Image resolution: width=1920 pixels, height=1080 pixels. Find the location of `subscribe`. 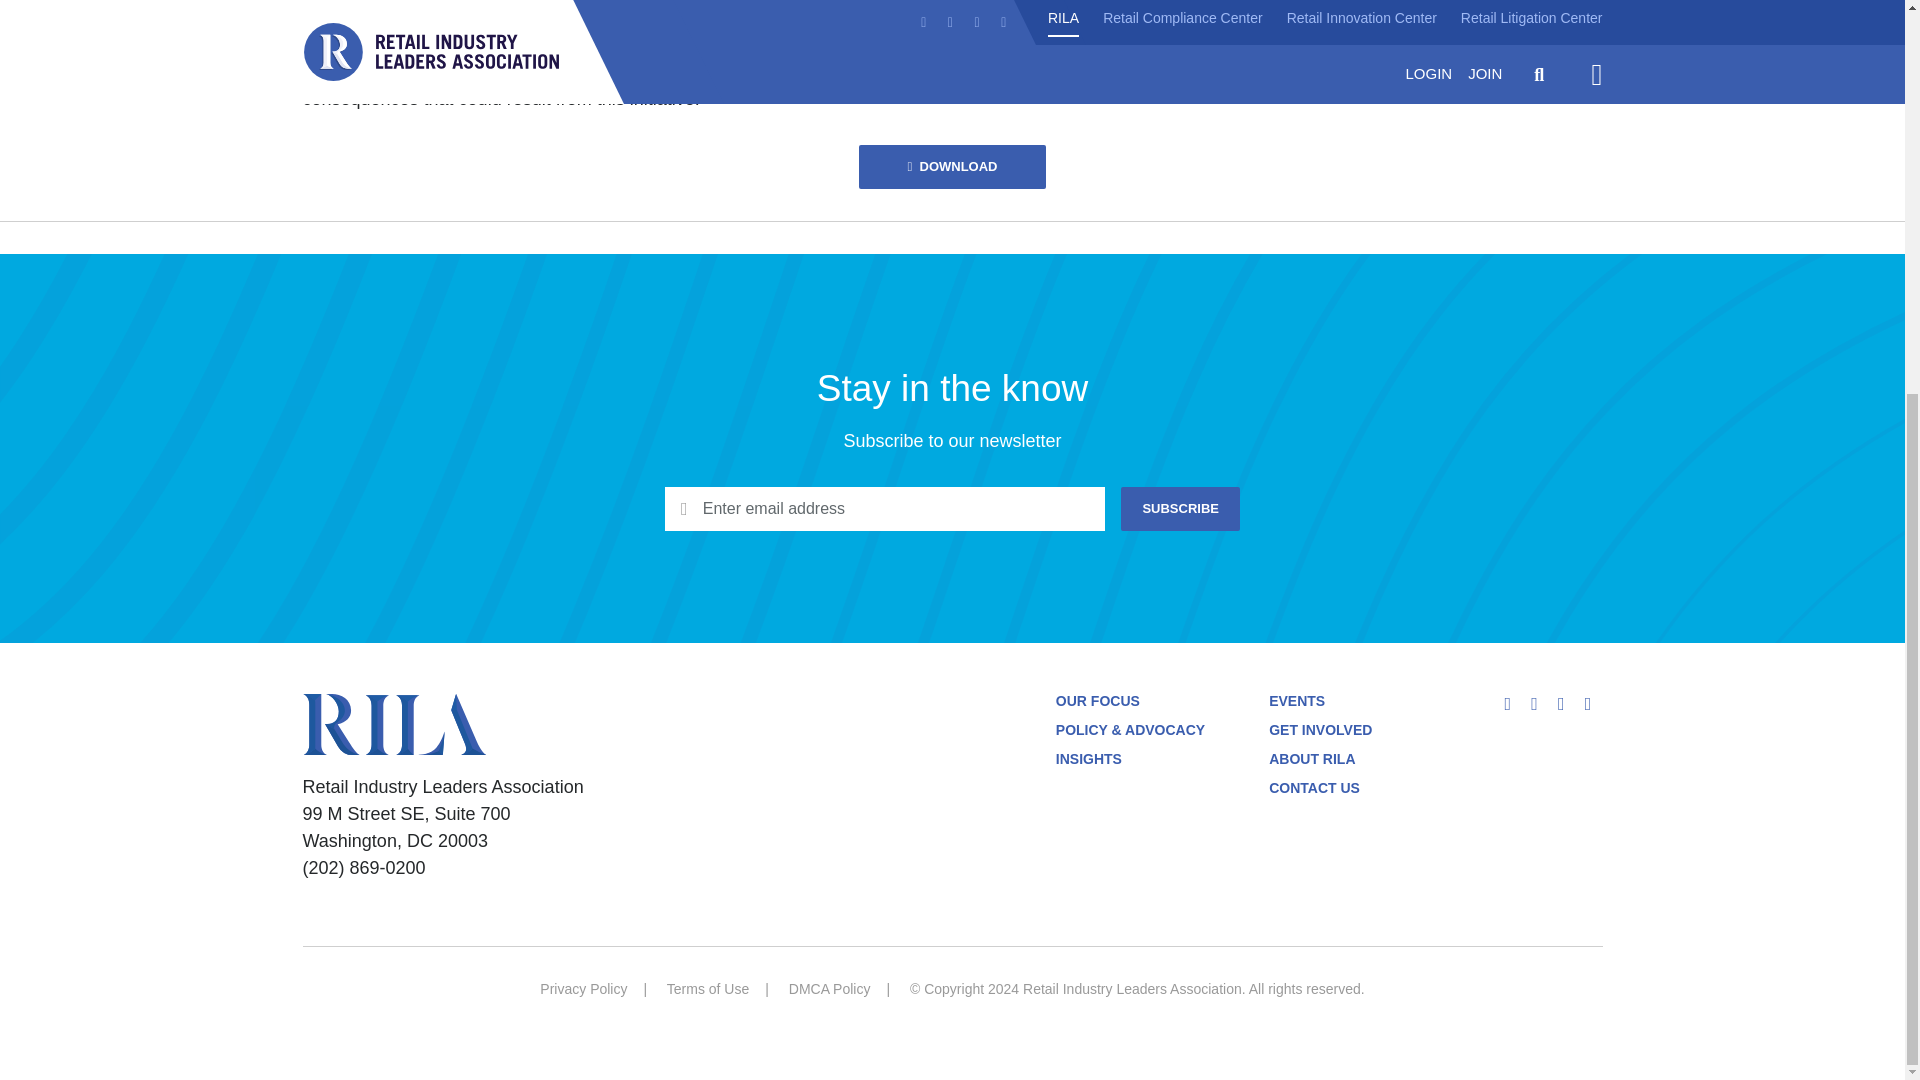

subscribe is located at coordinates (1180, 509).